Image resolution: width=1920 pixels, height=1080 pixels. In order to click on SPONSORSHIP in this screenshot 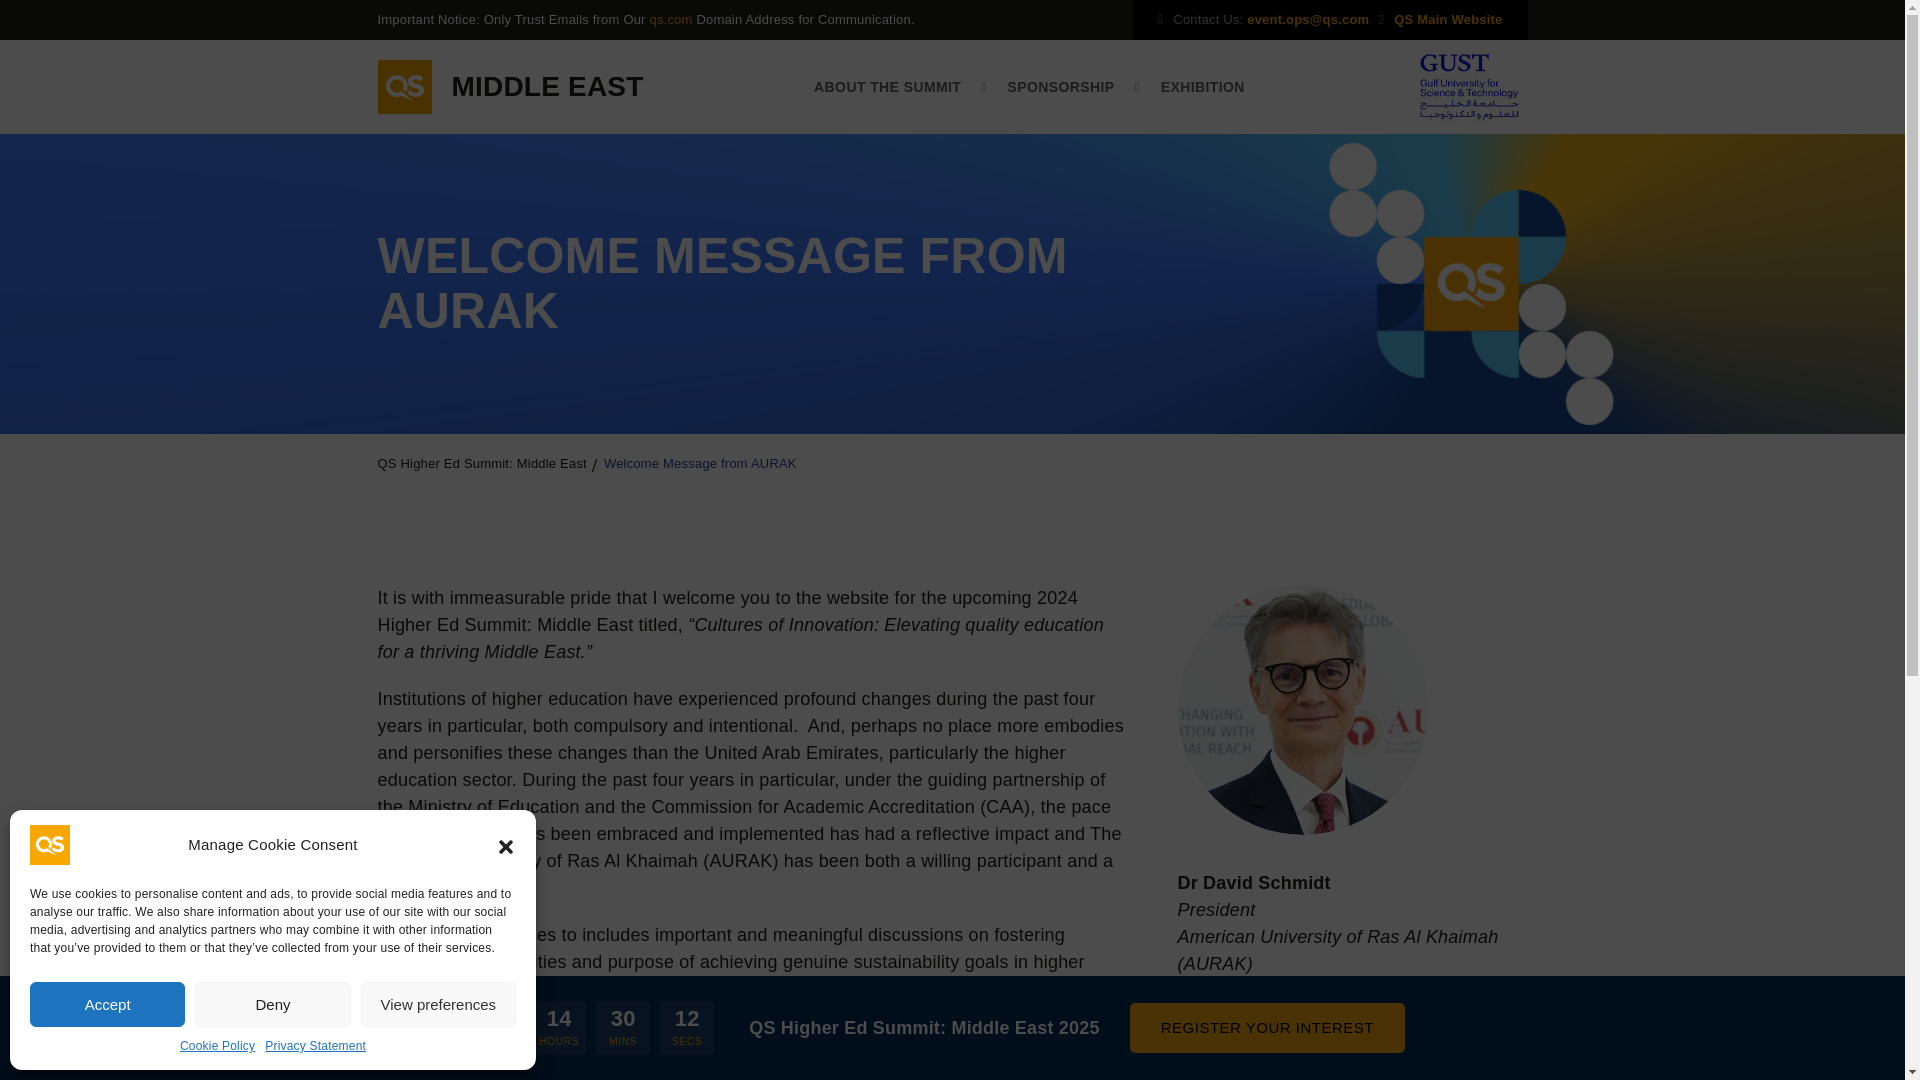, I will do `click(1072, 86)`.